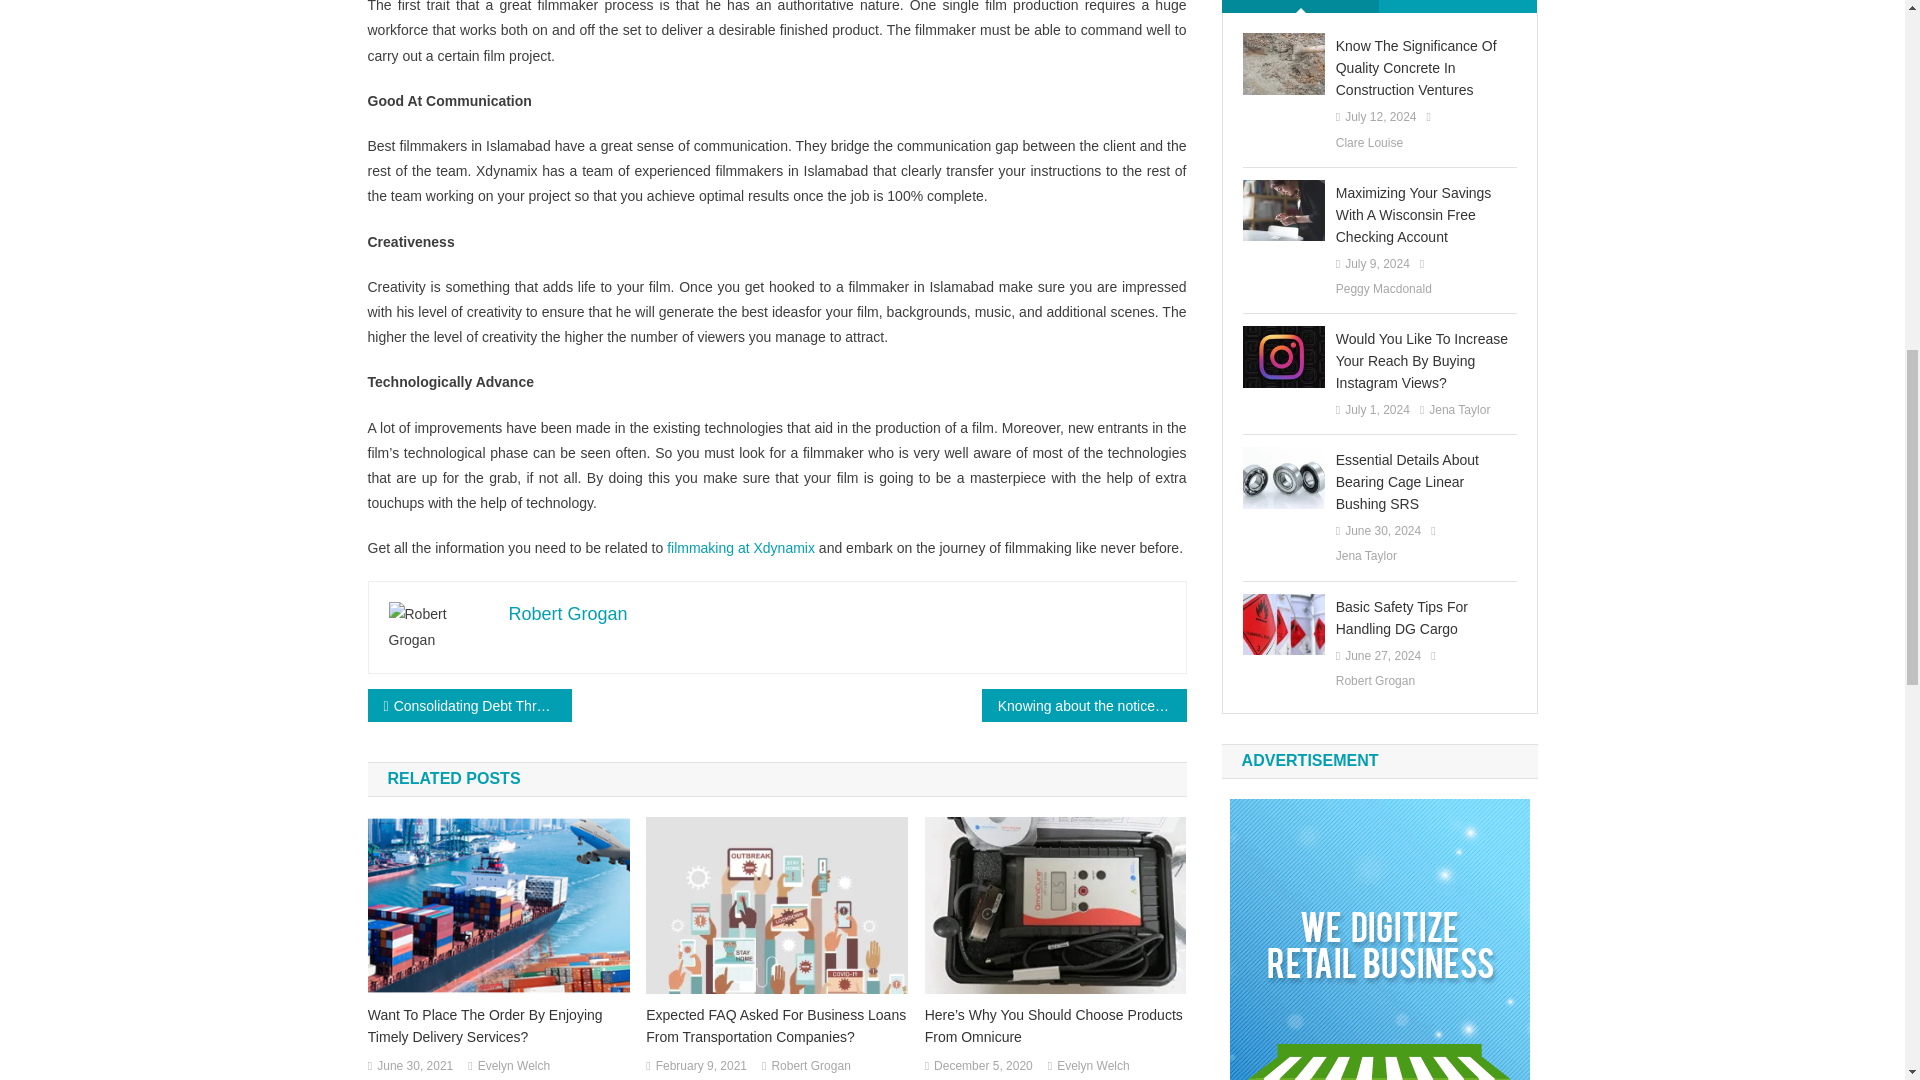  I want to click on Evelyn Welch, so click(1092, 1066).